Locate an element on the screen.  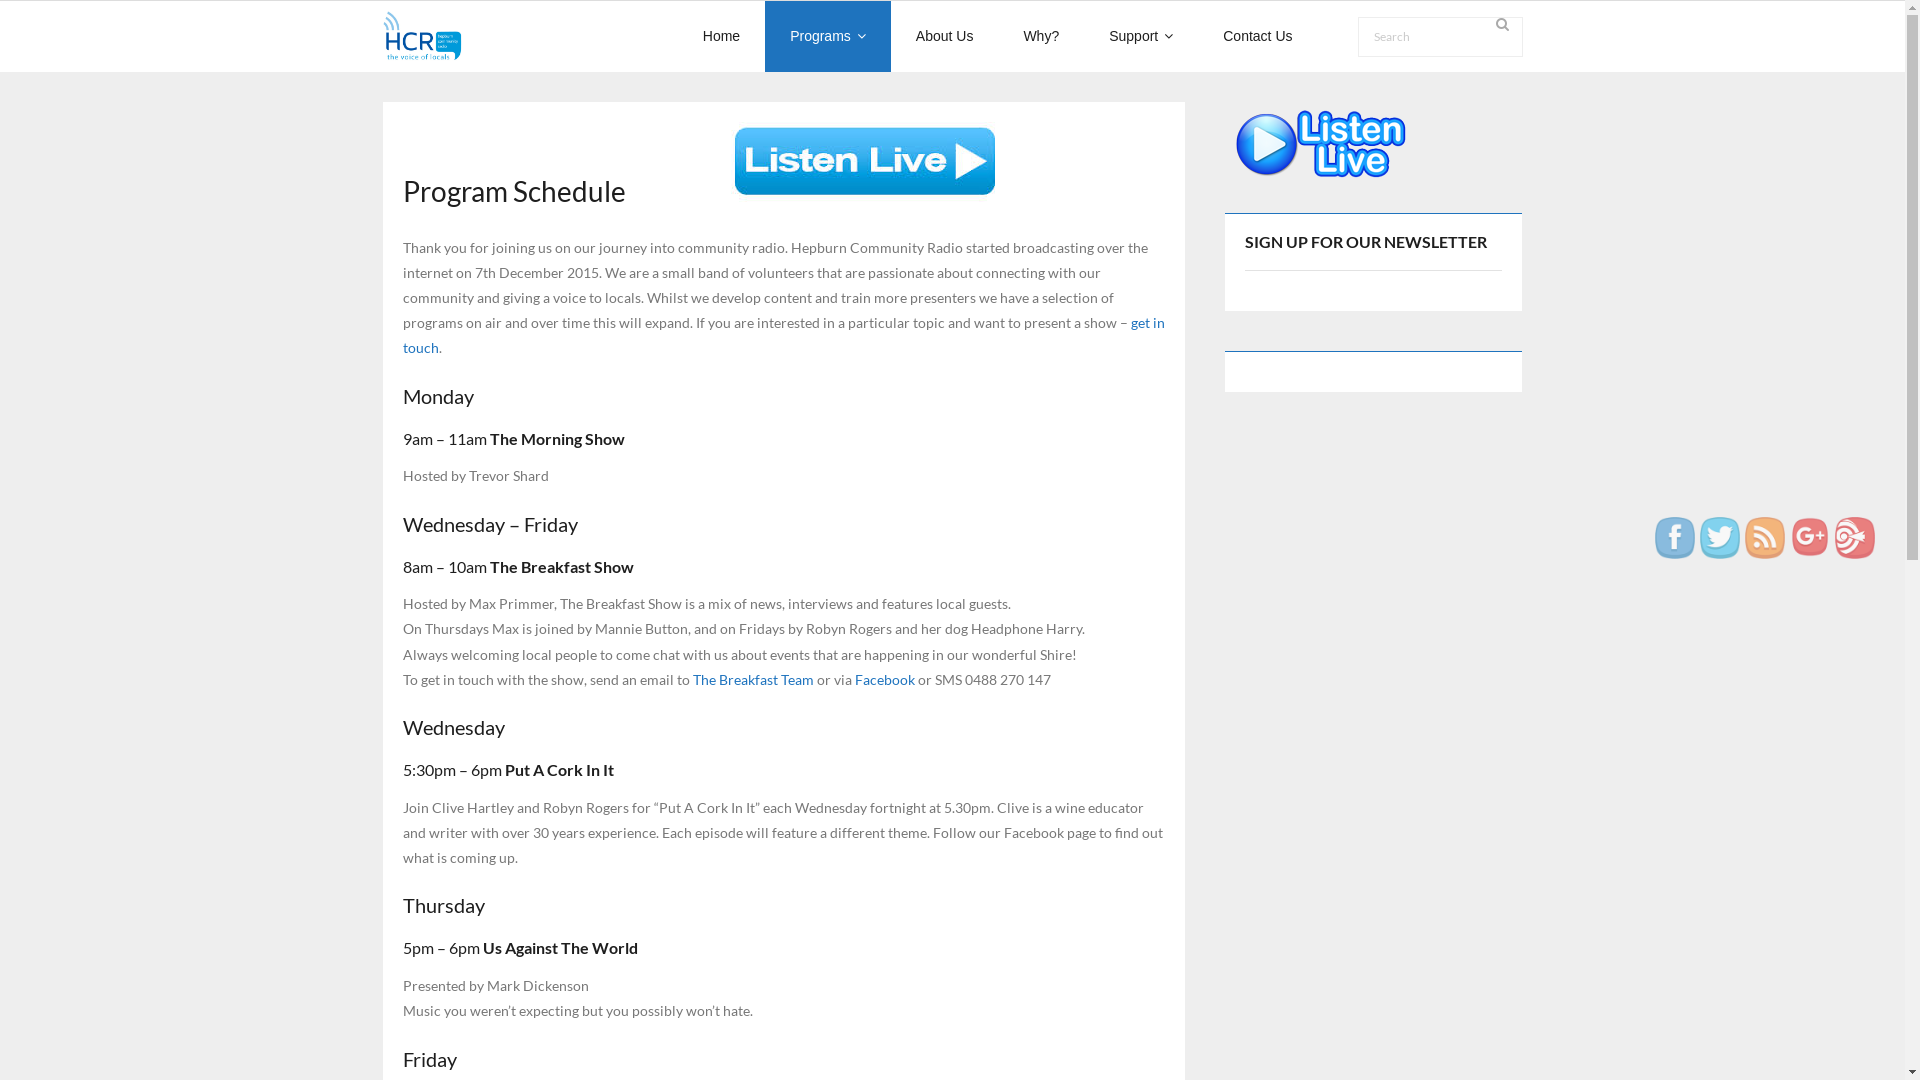
Programs is located at coordinates (828, 36).